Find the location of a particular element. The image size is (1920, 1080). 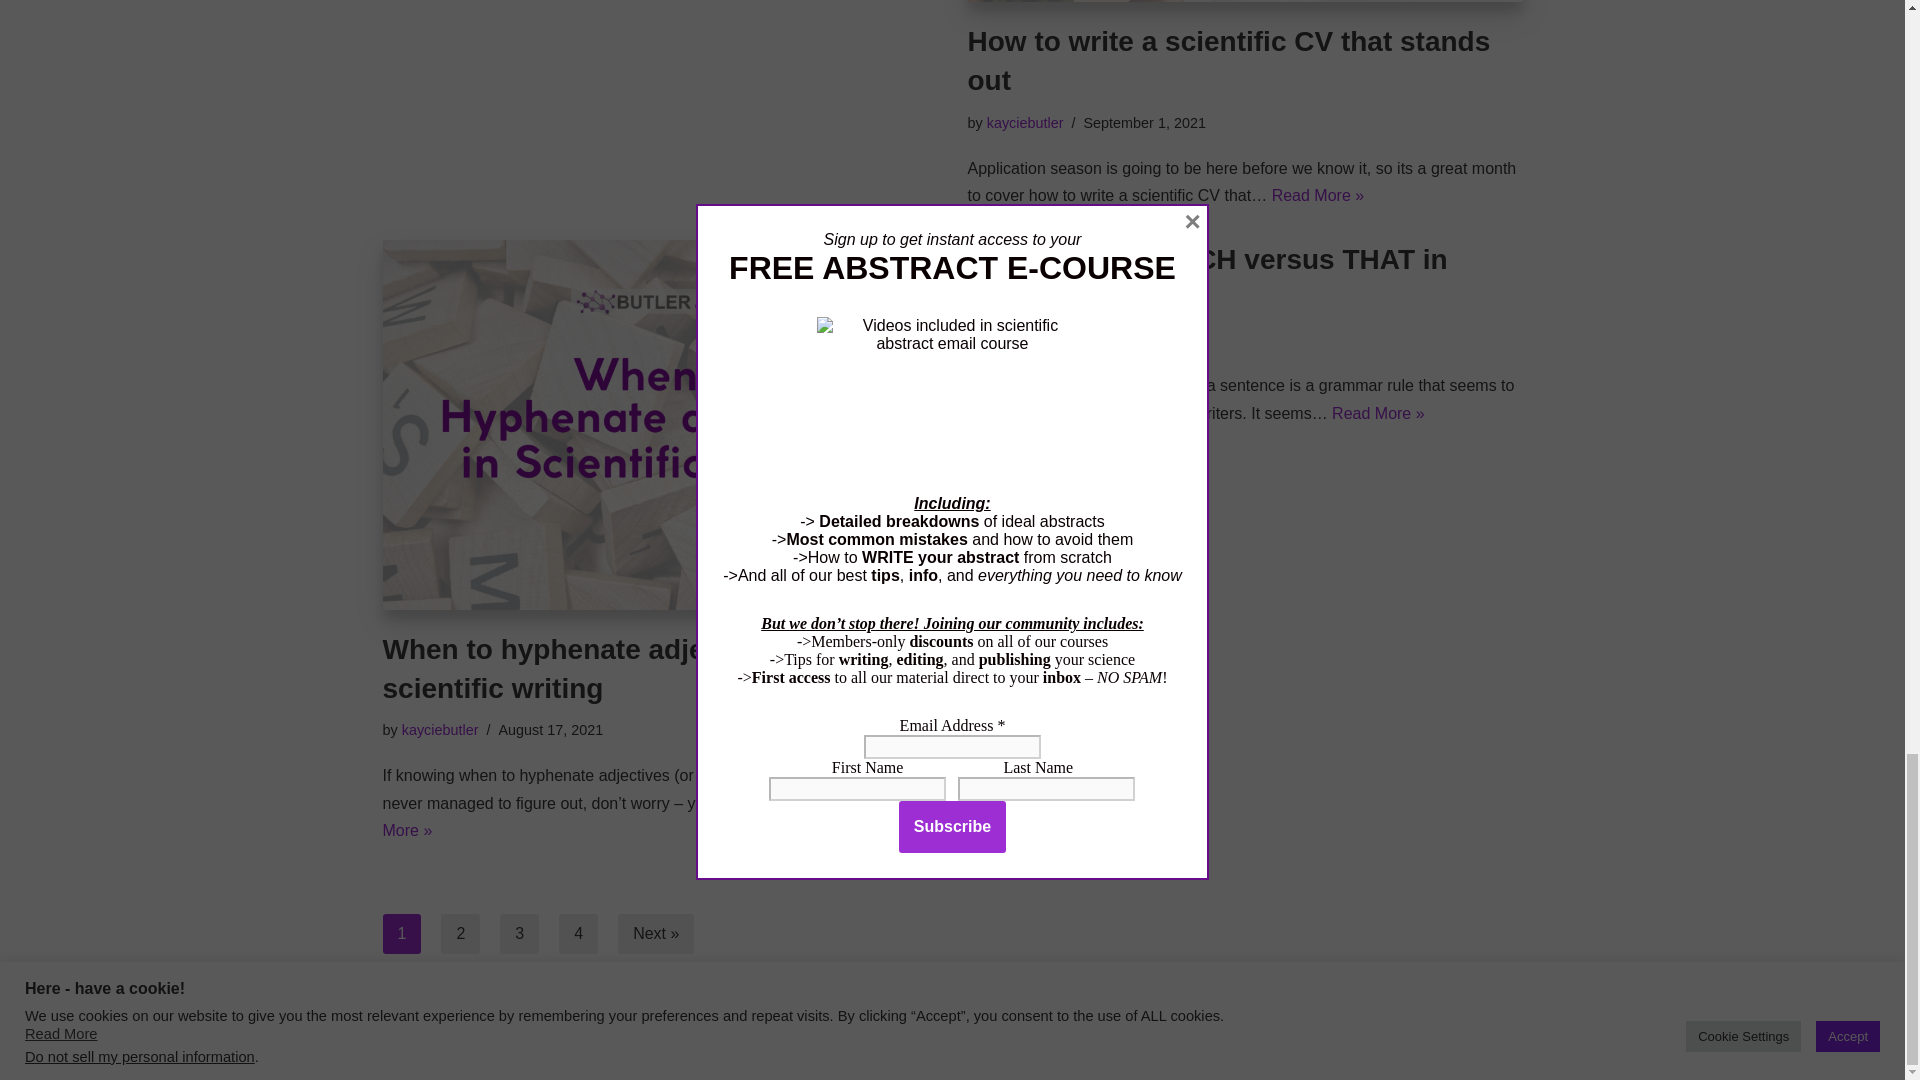

Posts by kayciebutler is located at coordinates (1024, 122).